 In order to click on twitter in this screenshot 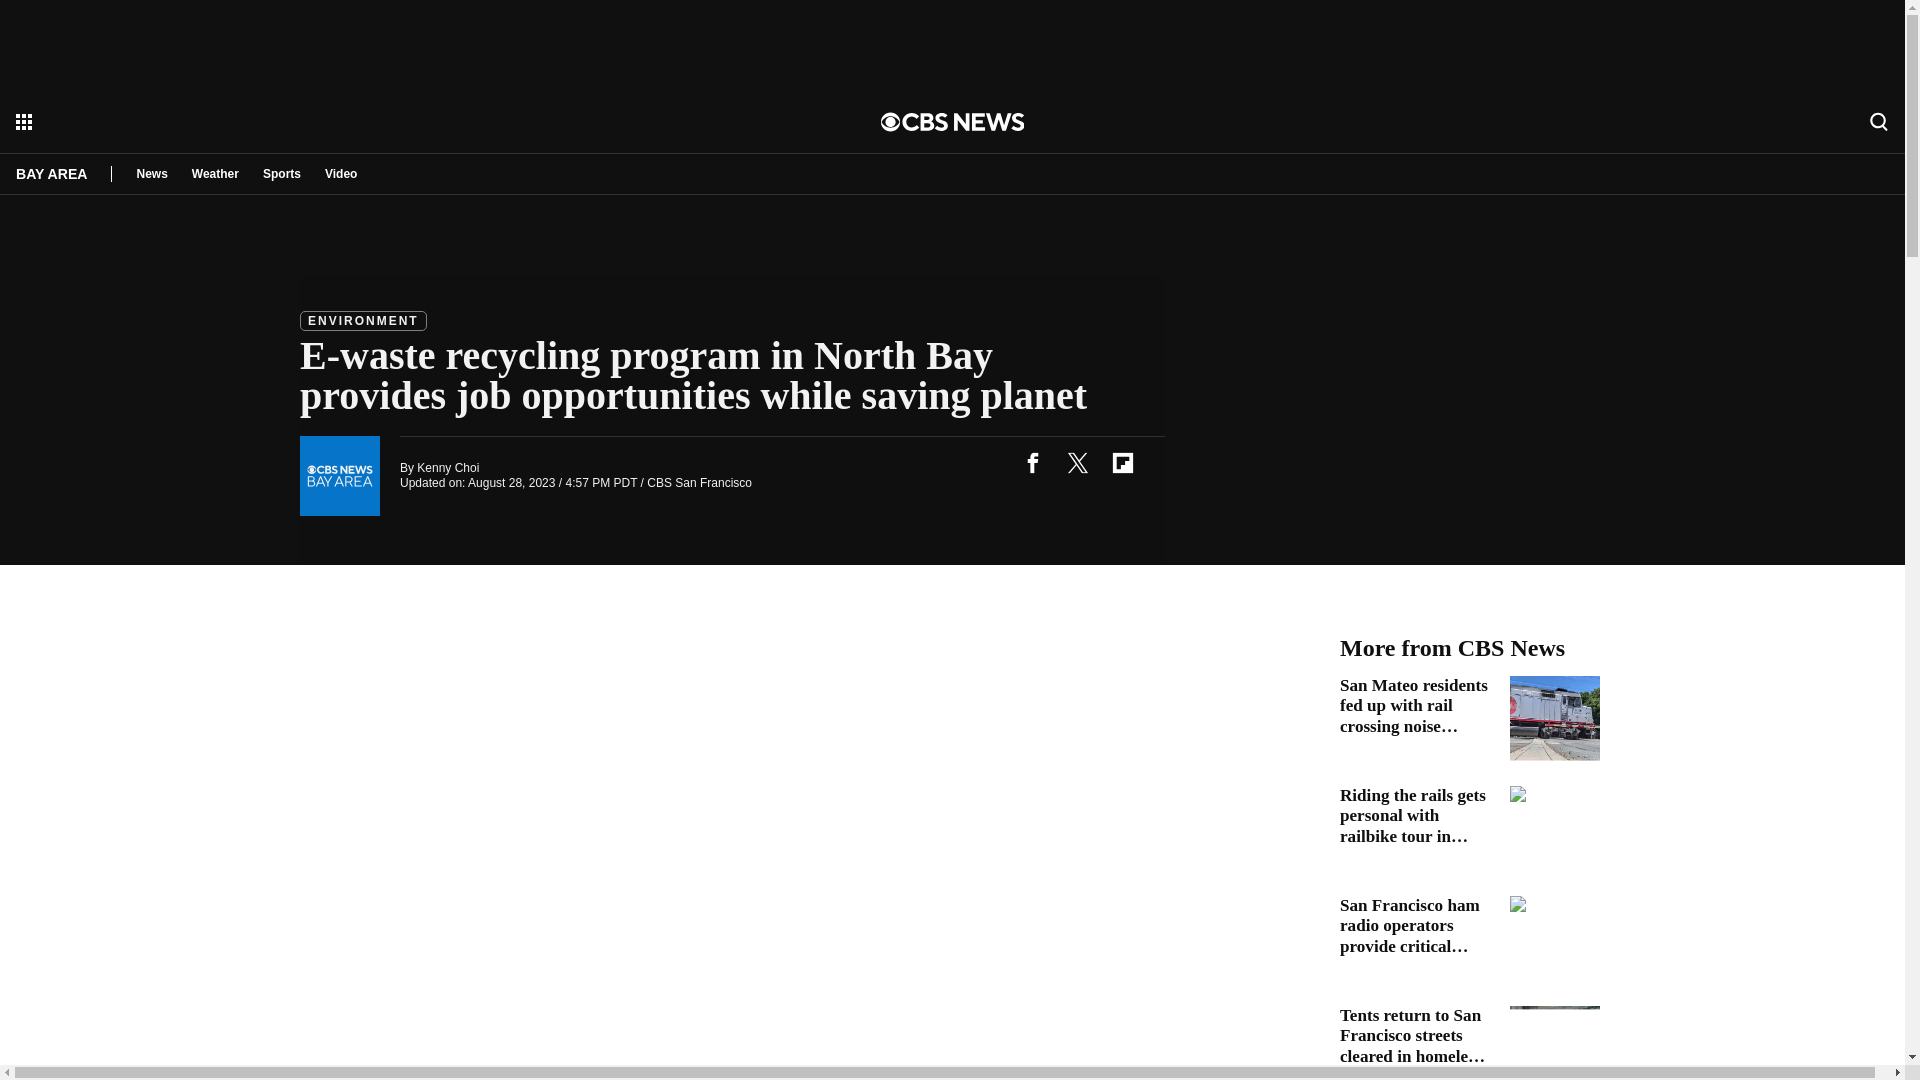, I will do `click(1077, 462)`.